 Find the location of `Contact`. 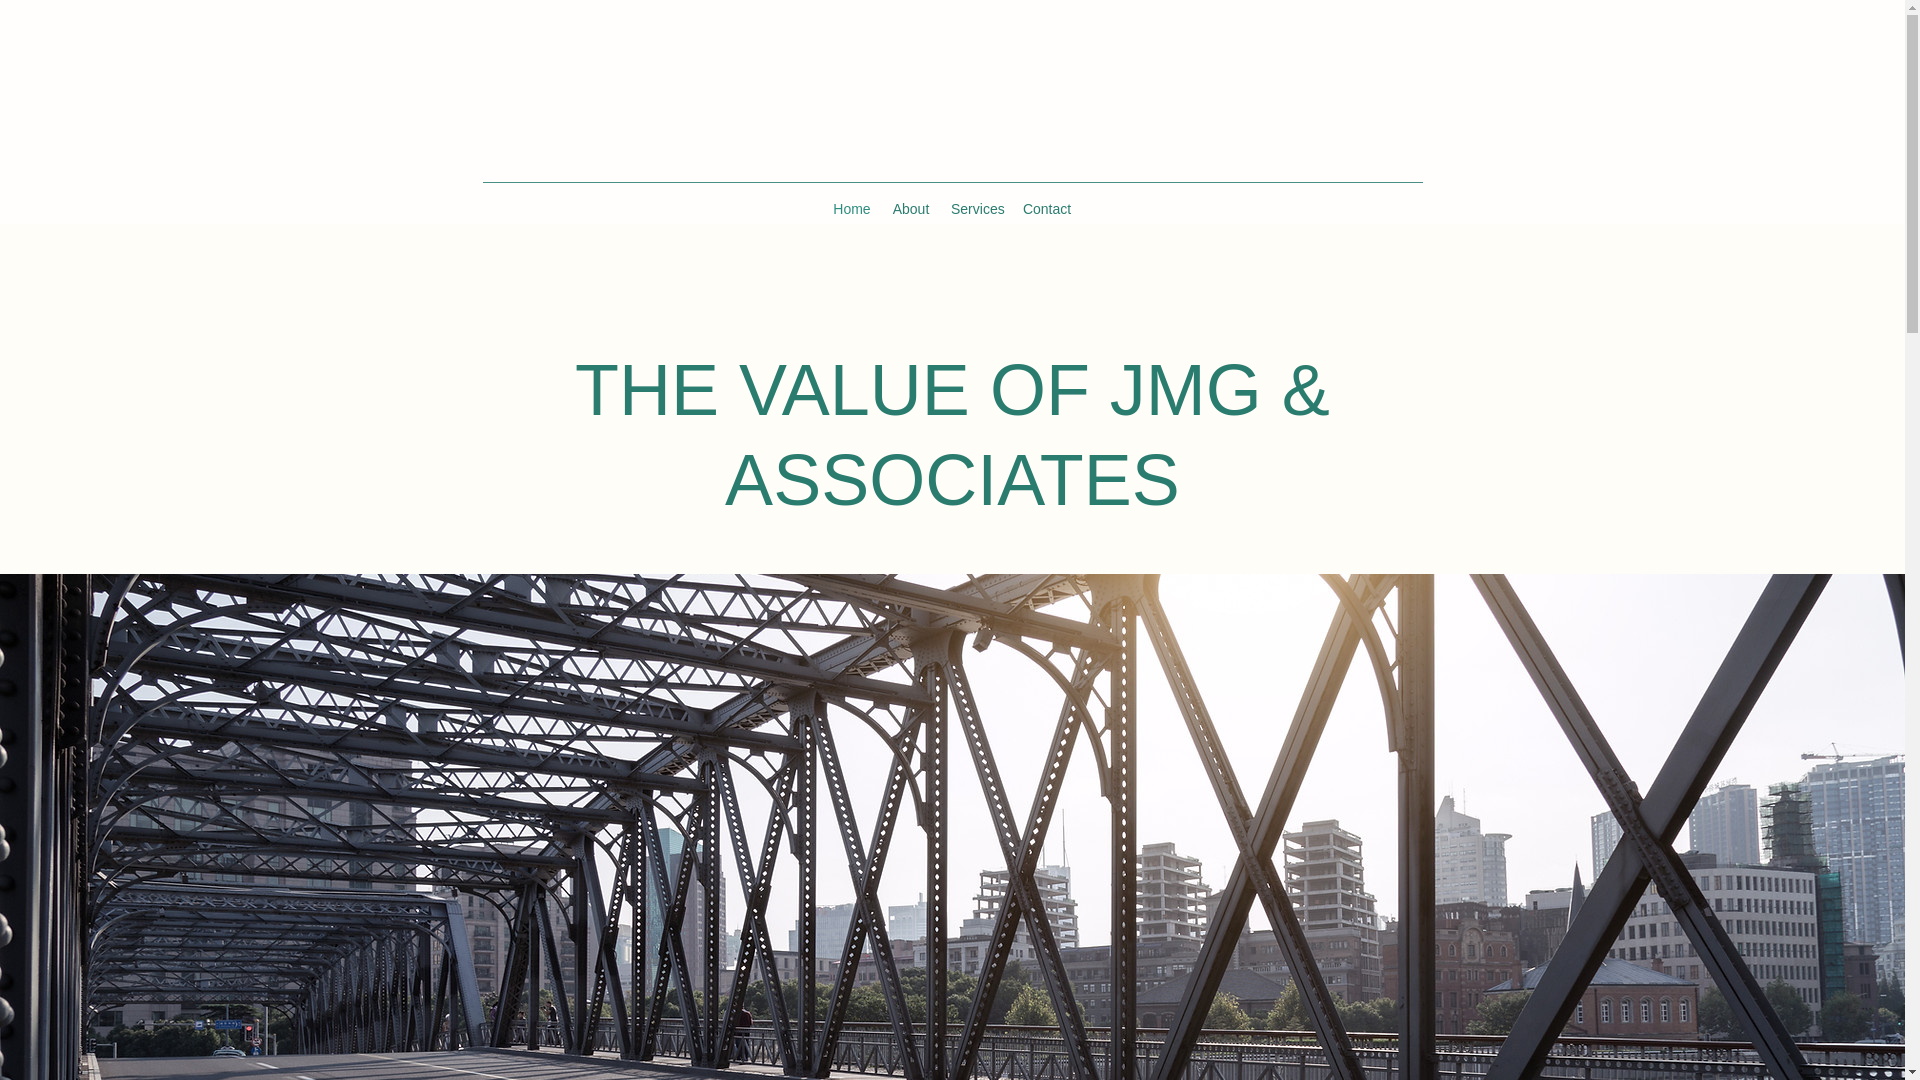

Contact is located at coordinates (1046, 208).